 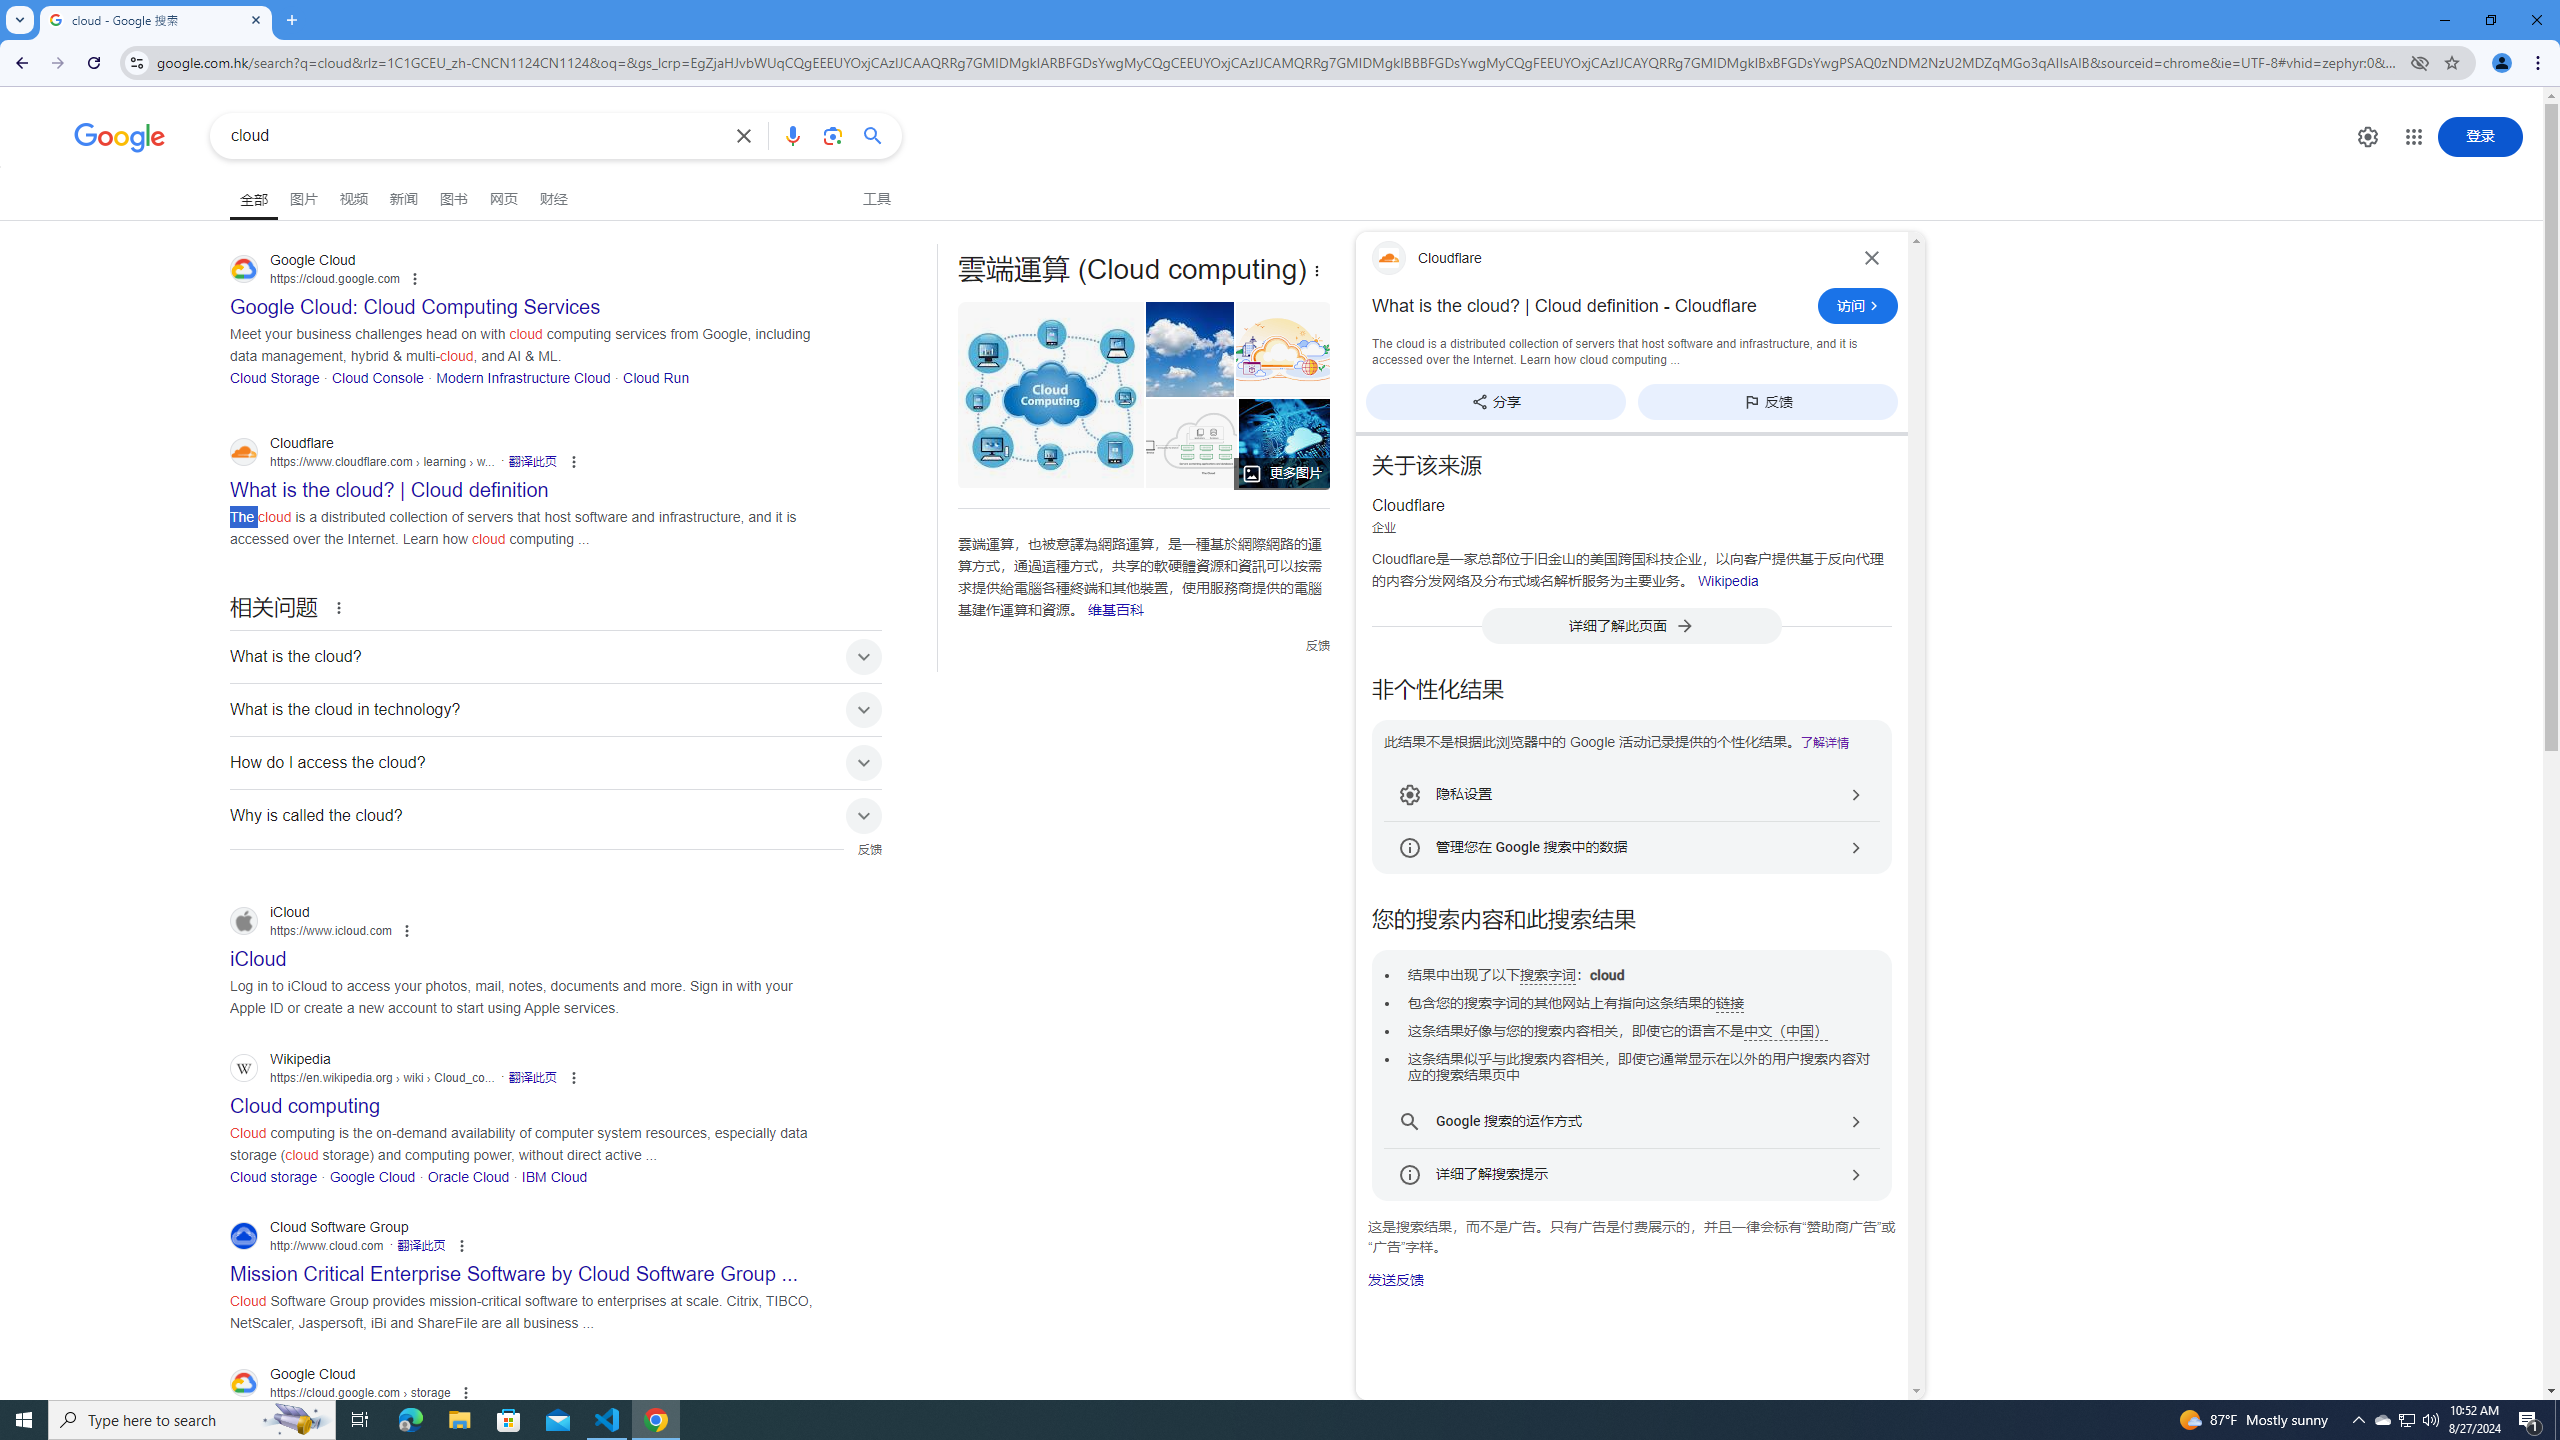 What do you see at coordinates (556, 708) in the screenshot?
I see `What is the cloud in technology?` at bounding box center [556, 708].